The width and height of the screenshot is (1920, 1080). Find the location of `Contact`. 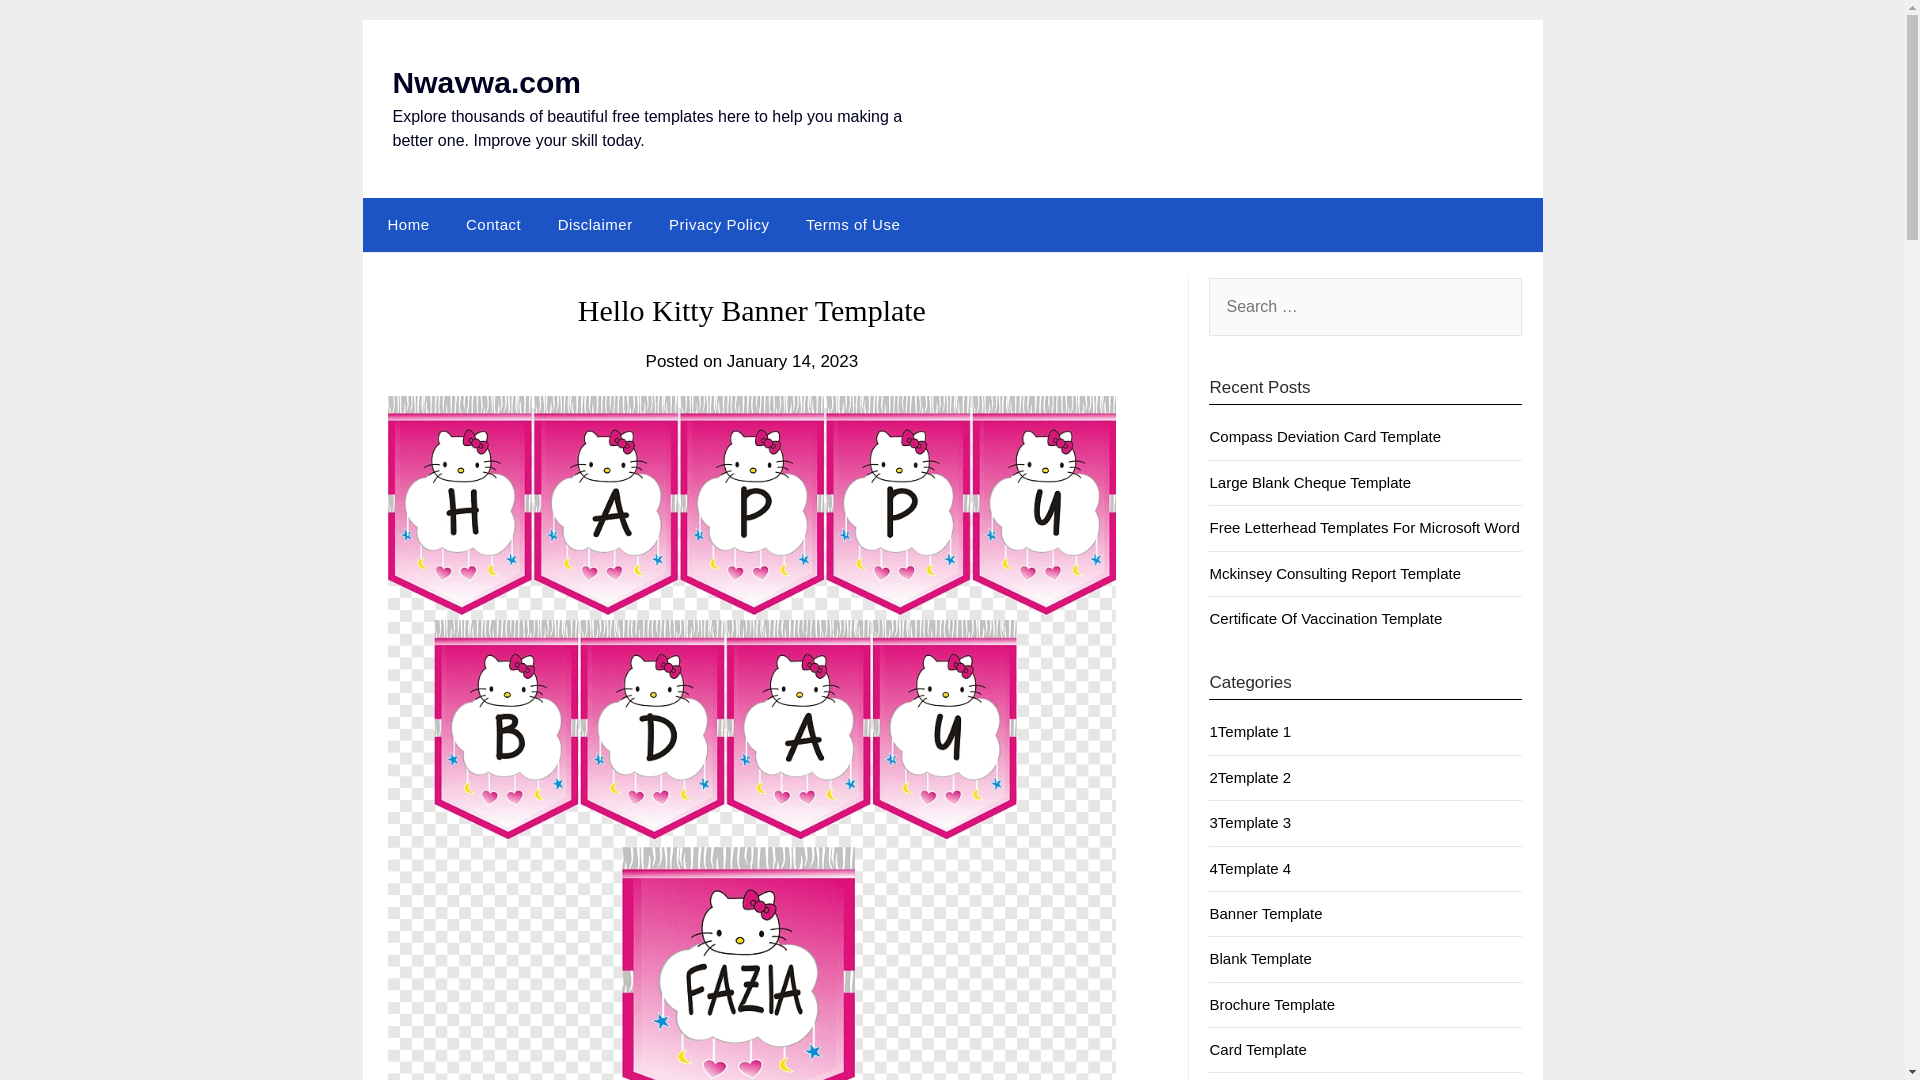

Contact is located at coordinates (493, 224).